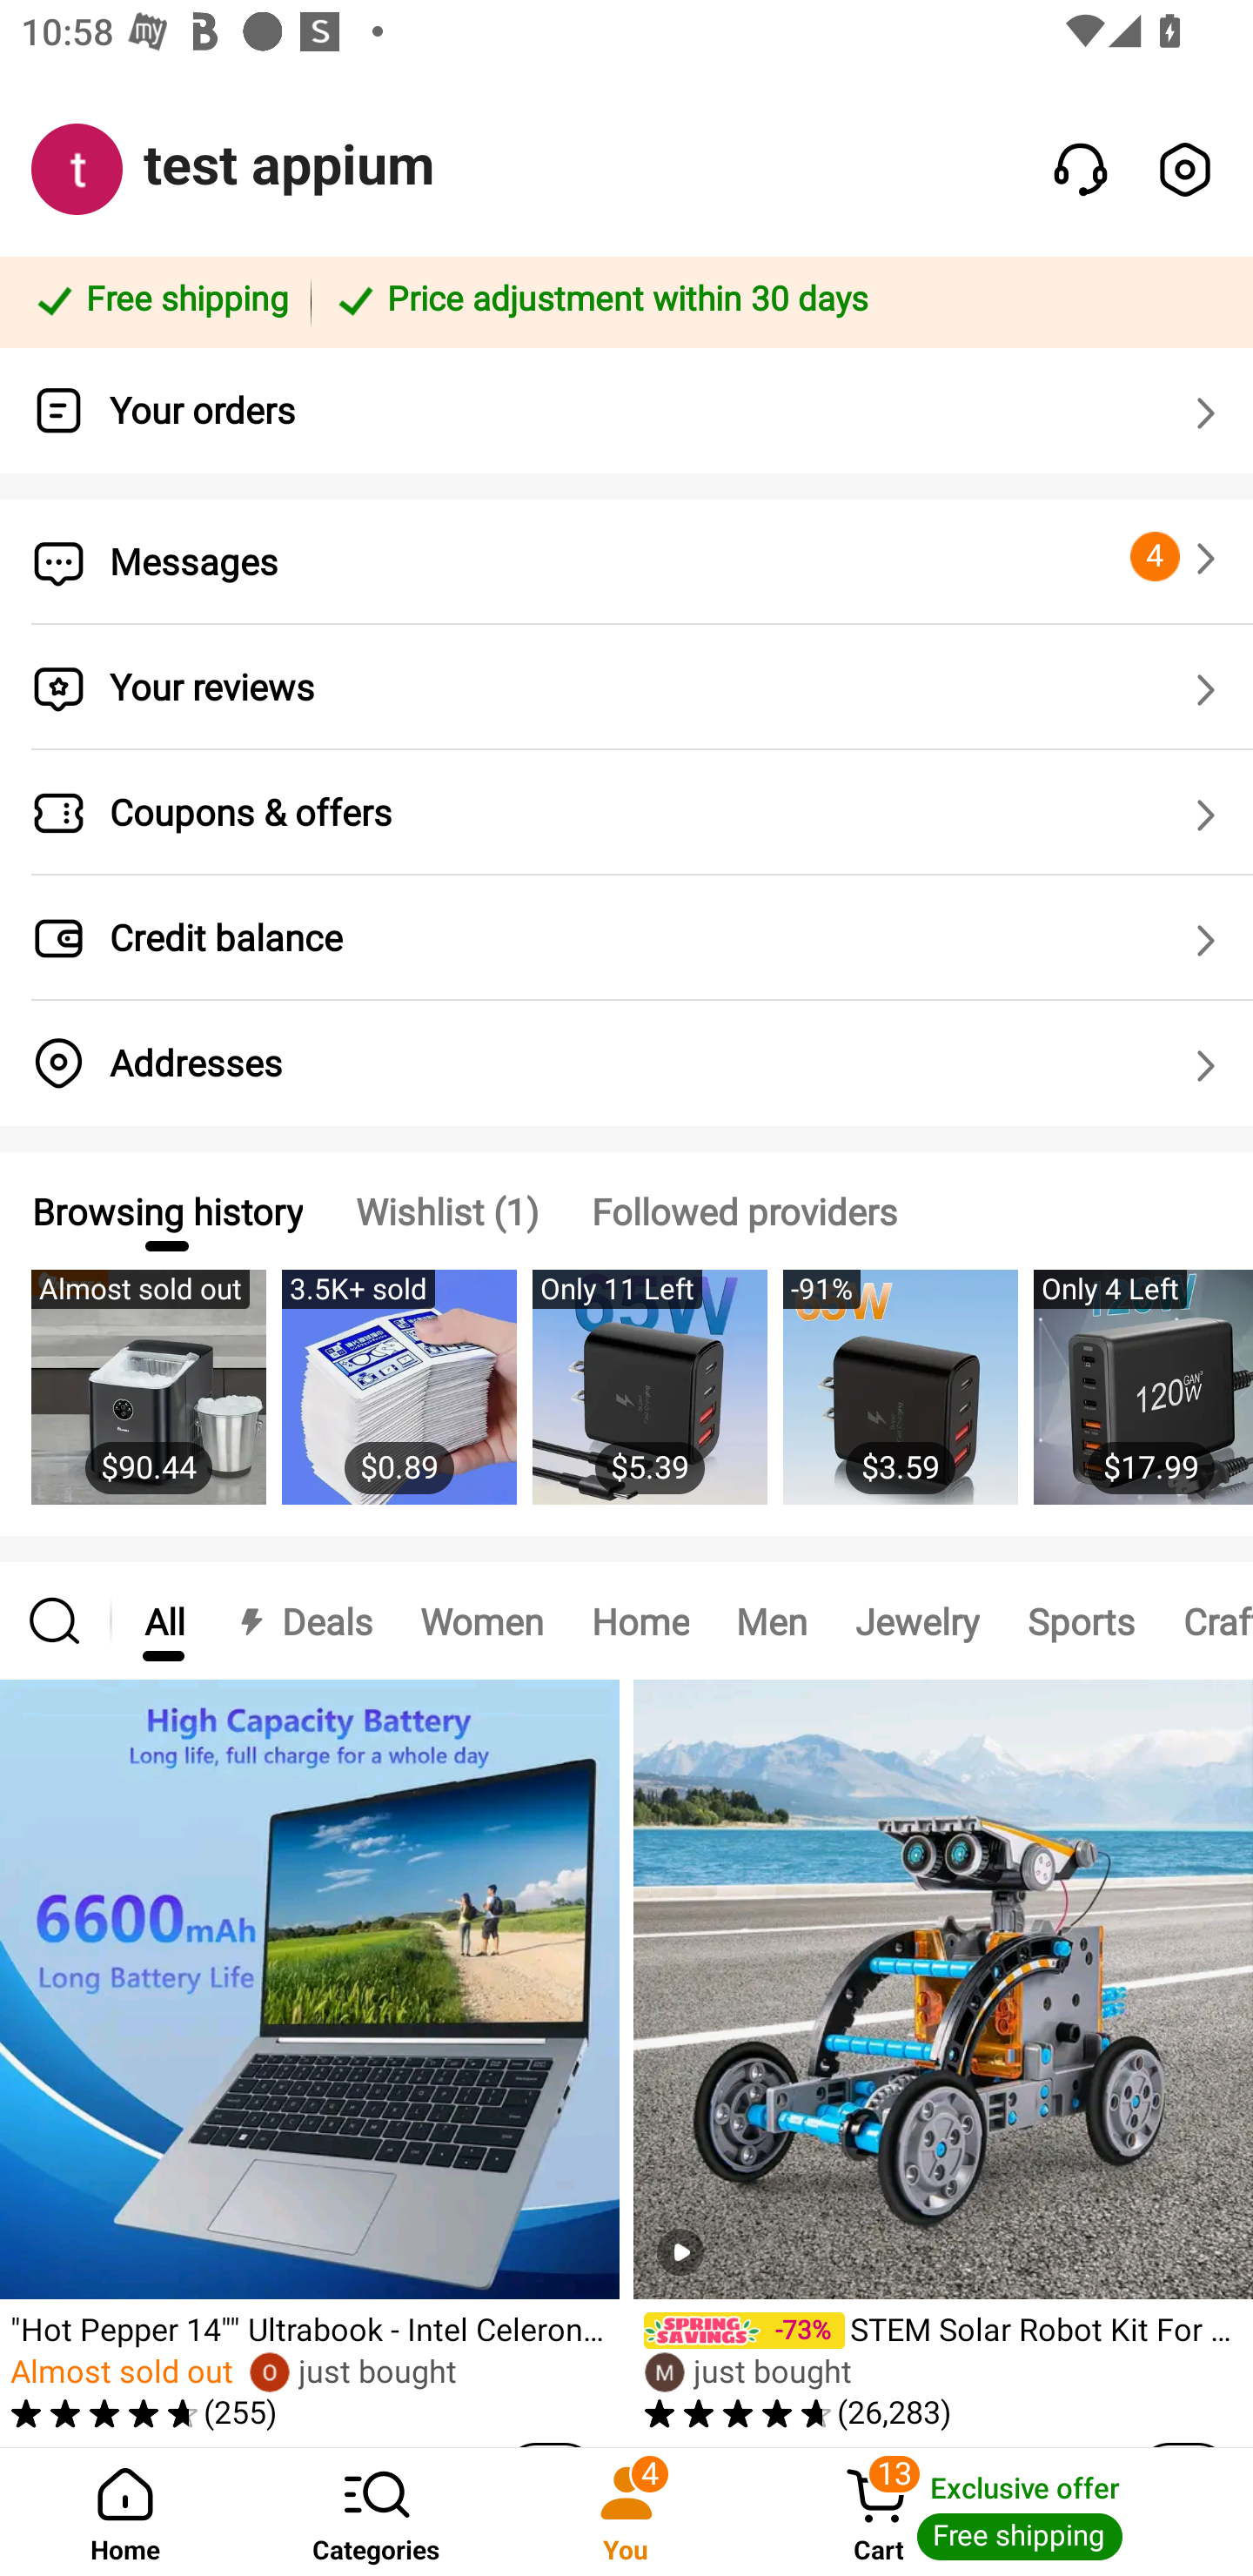 The image size is (1253, 2576). Describe the element at coordinates (917, 1620) in the screenshot. I see `Jewelry` at that location.